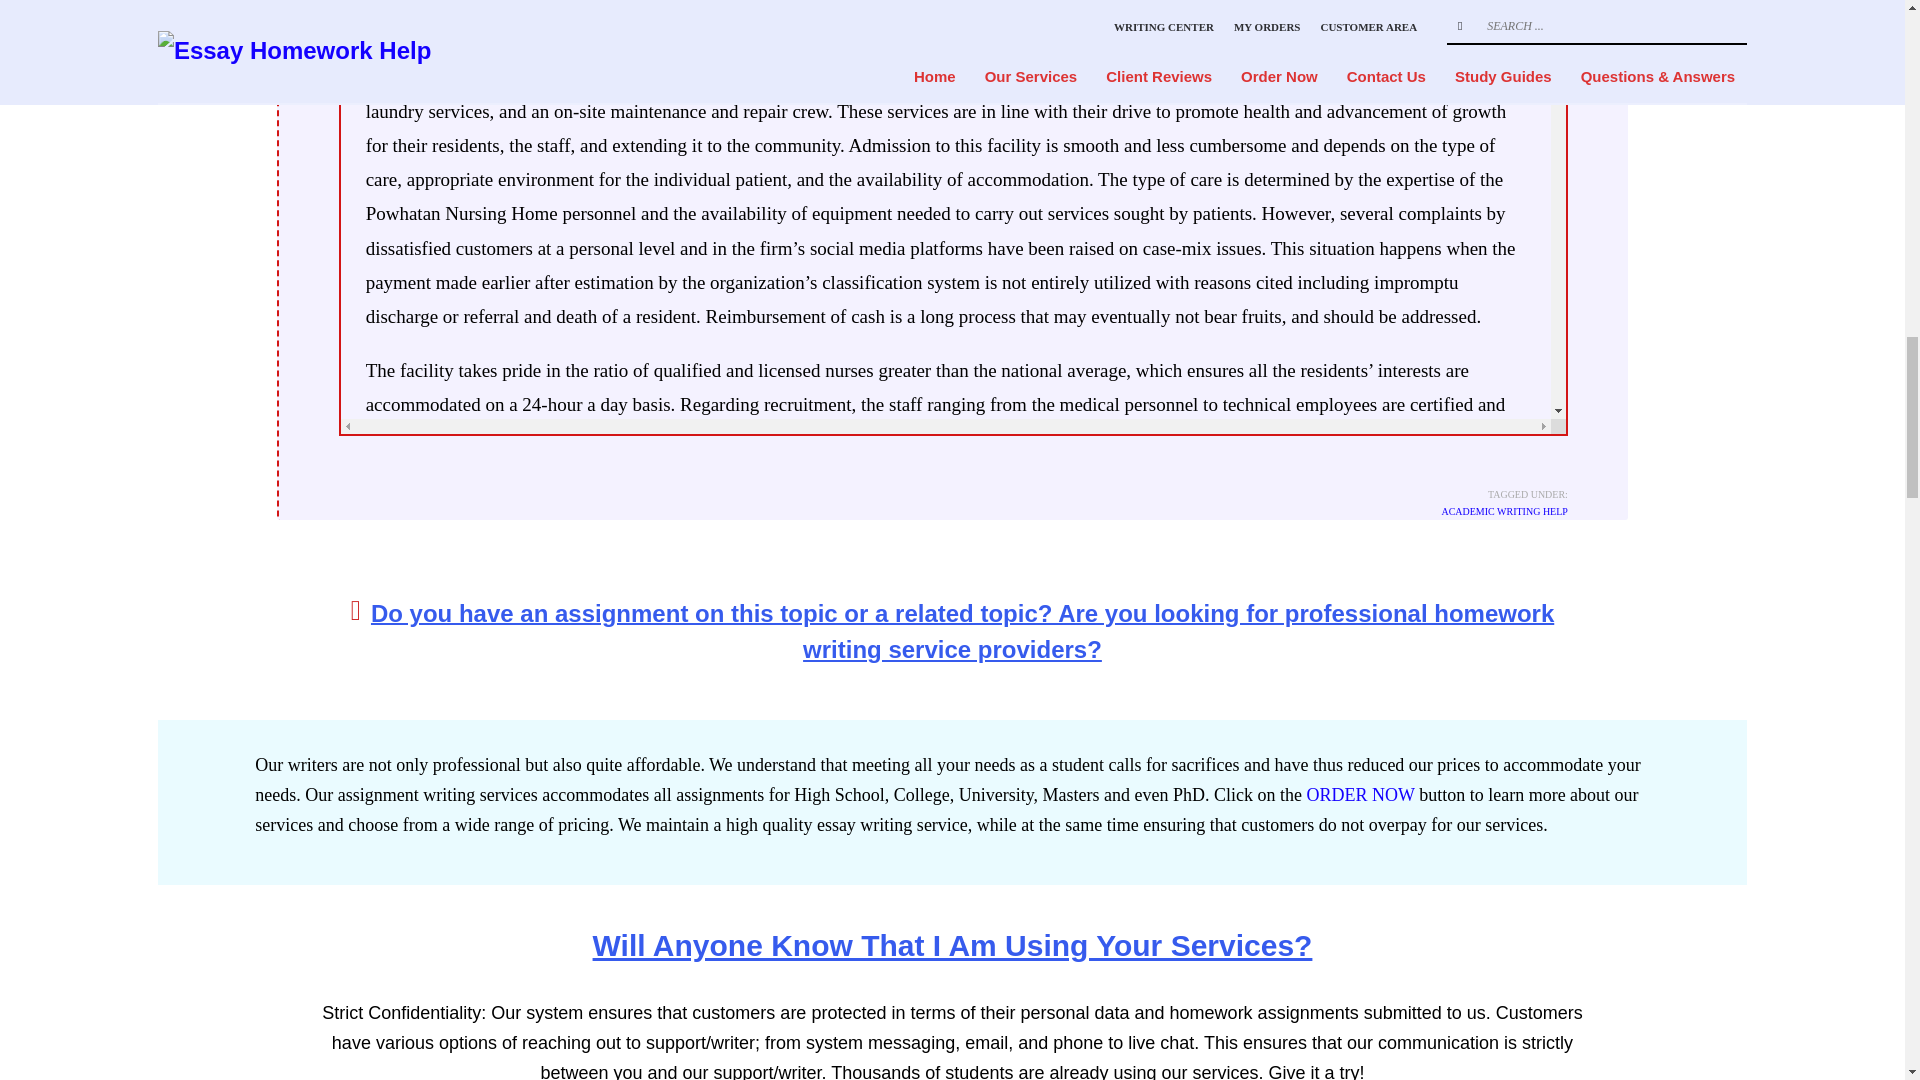  What do you see at coordinates (633, 991) in the screenshot?
I see `health care delivery` at bounding box center [633, 991].